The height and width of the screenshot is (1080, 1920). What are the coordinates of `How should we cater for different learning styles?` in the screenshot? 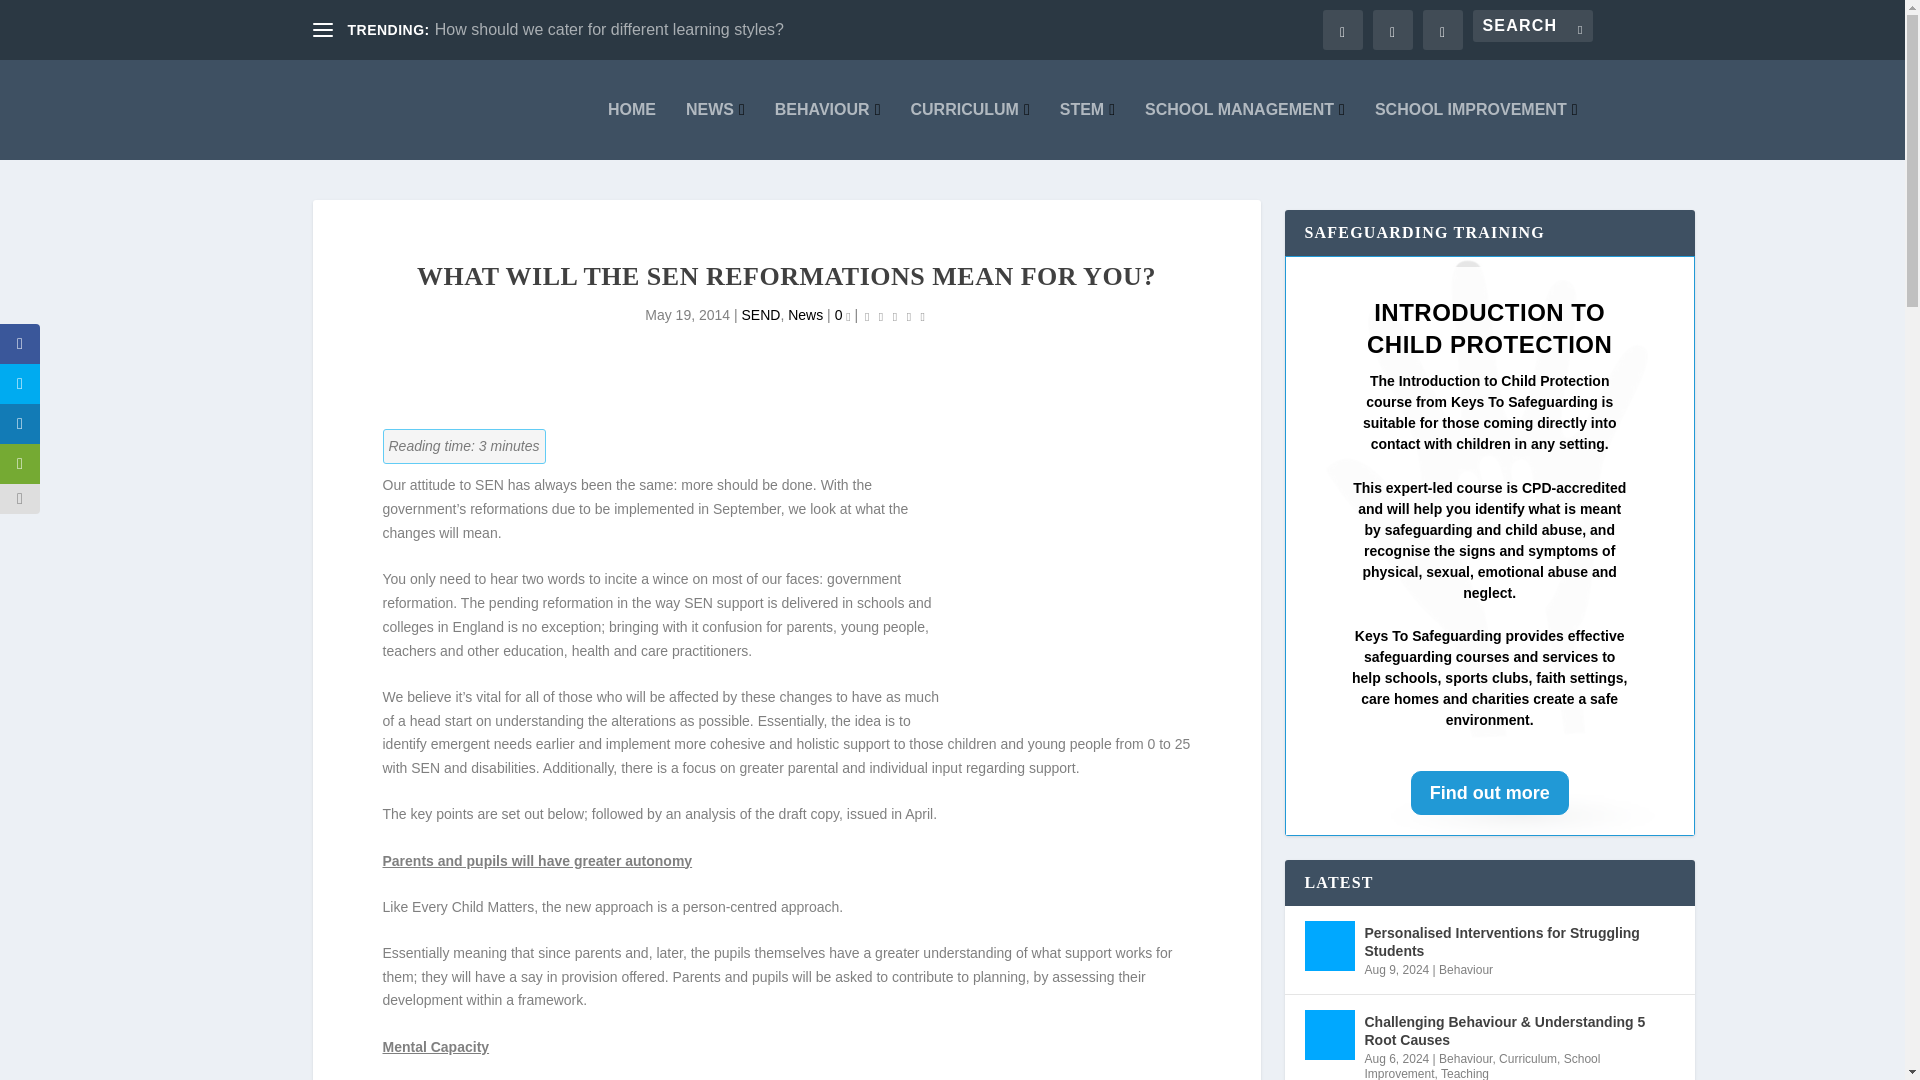 It's located at (609, 28).